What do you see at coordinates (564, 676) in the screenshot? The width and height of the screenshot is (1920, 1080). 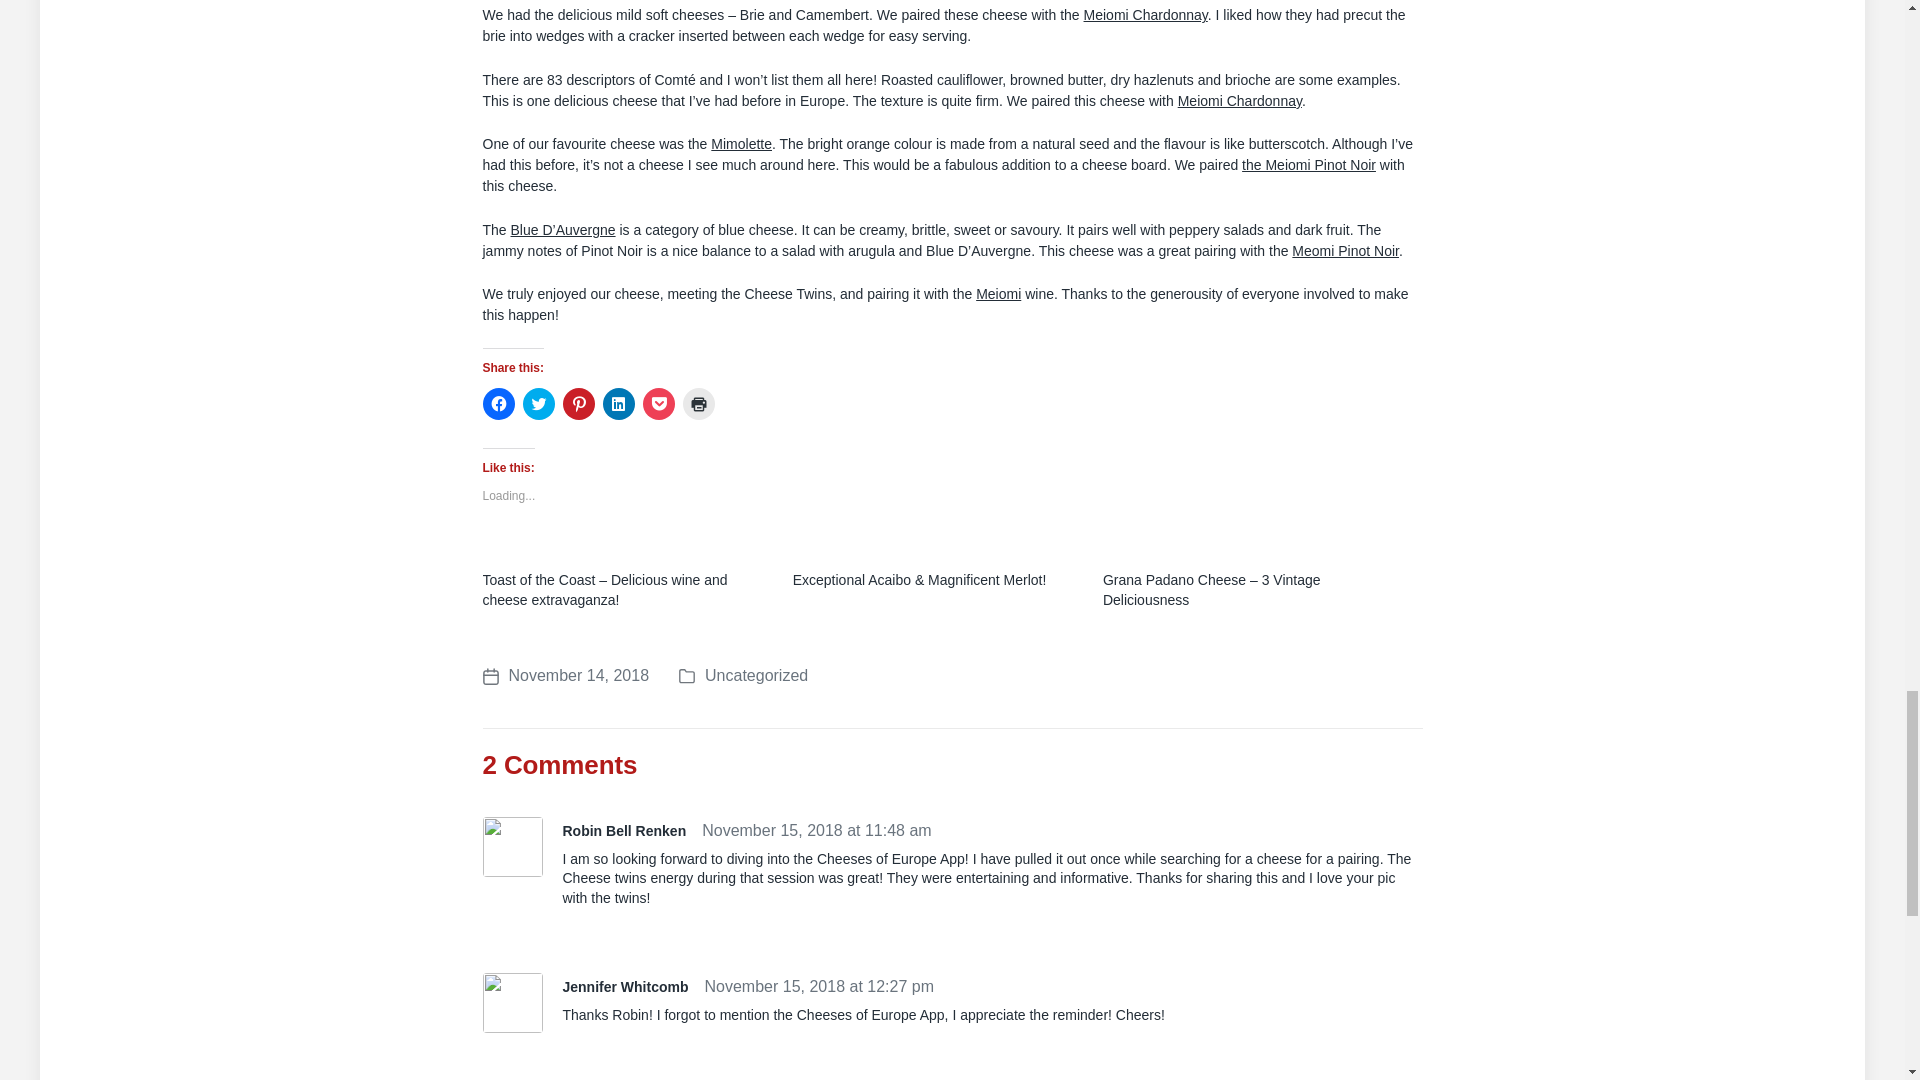 I see `November 14, 2018` at bounding box center [564, 676].